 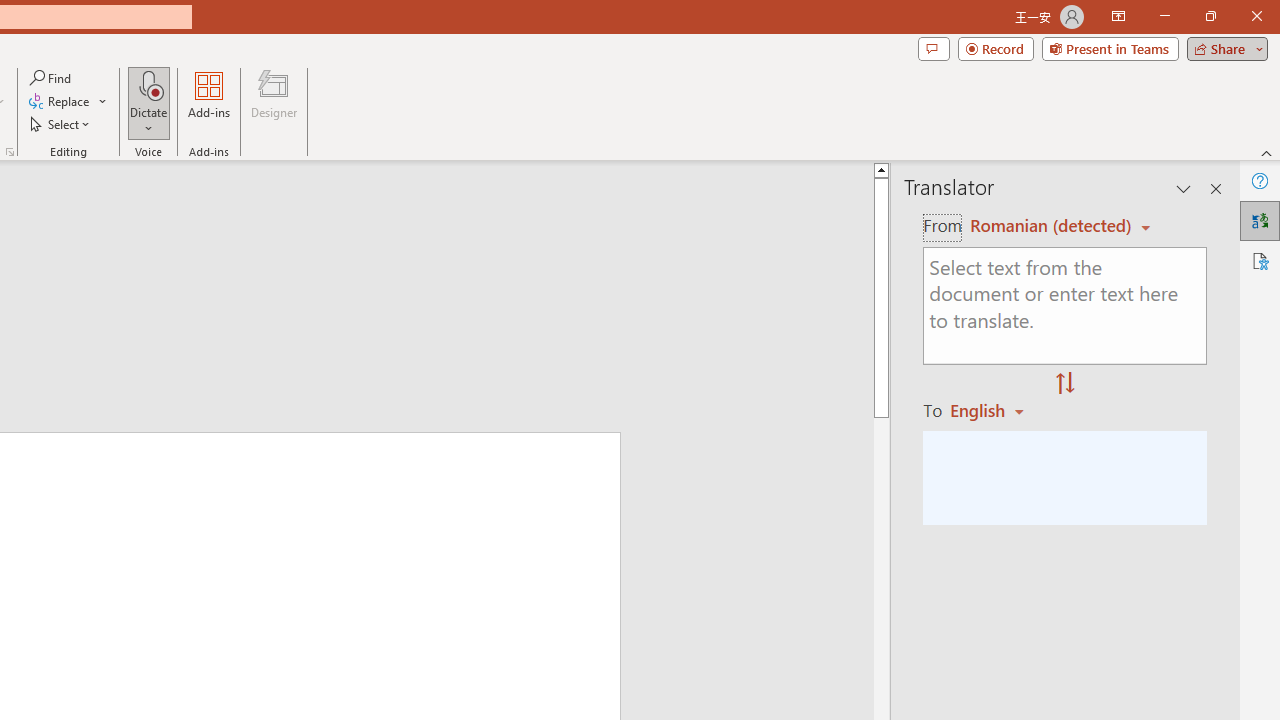 I want to click on Accessibility, so click(x=1260, y=260).